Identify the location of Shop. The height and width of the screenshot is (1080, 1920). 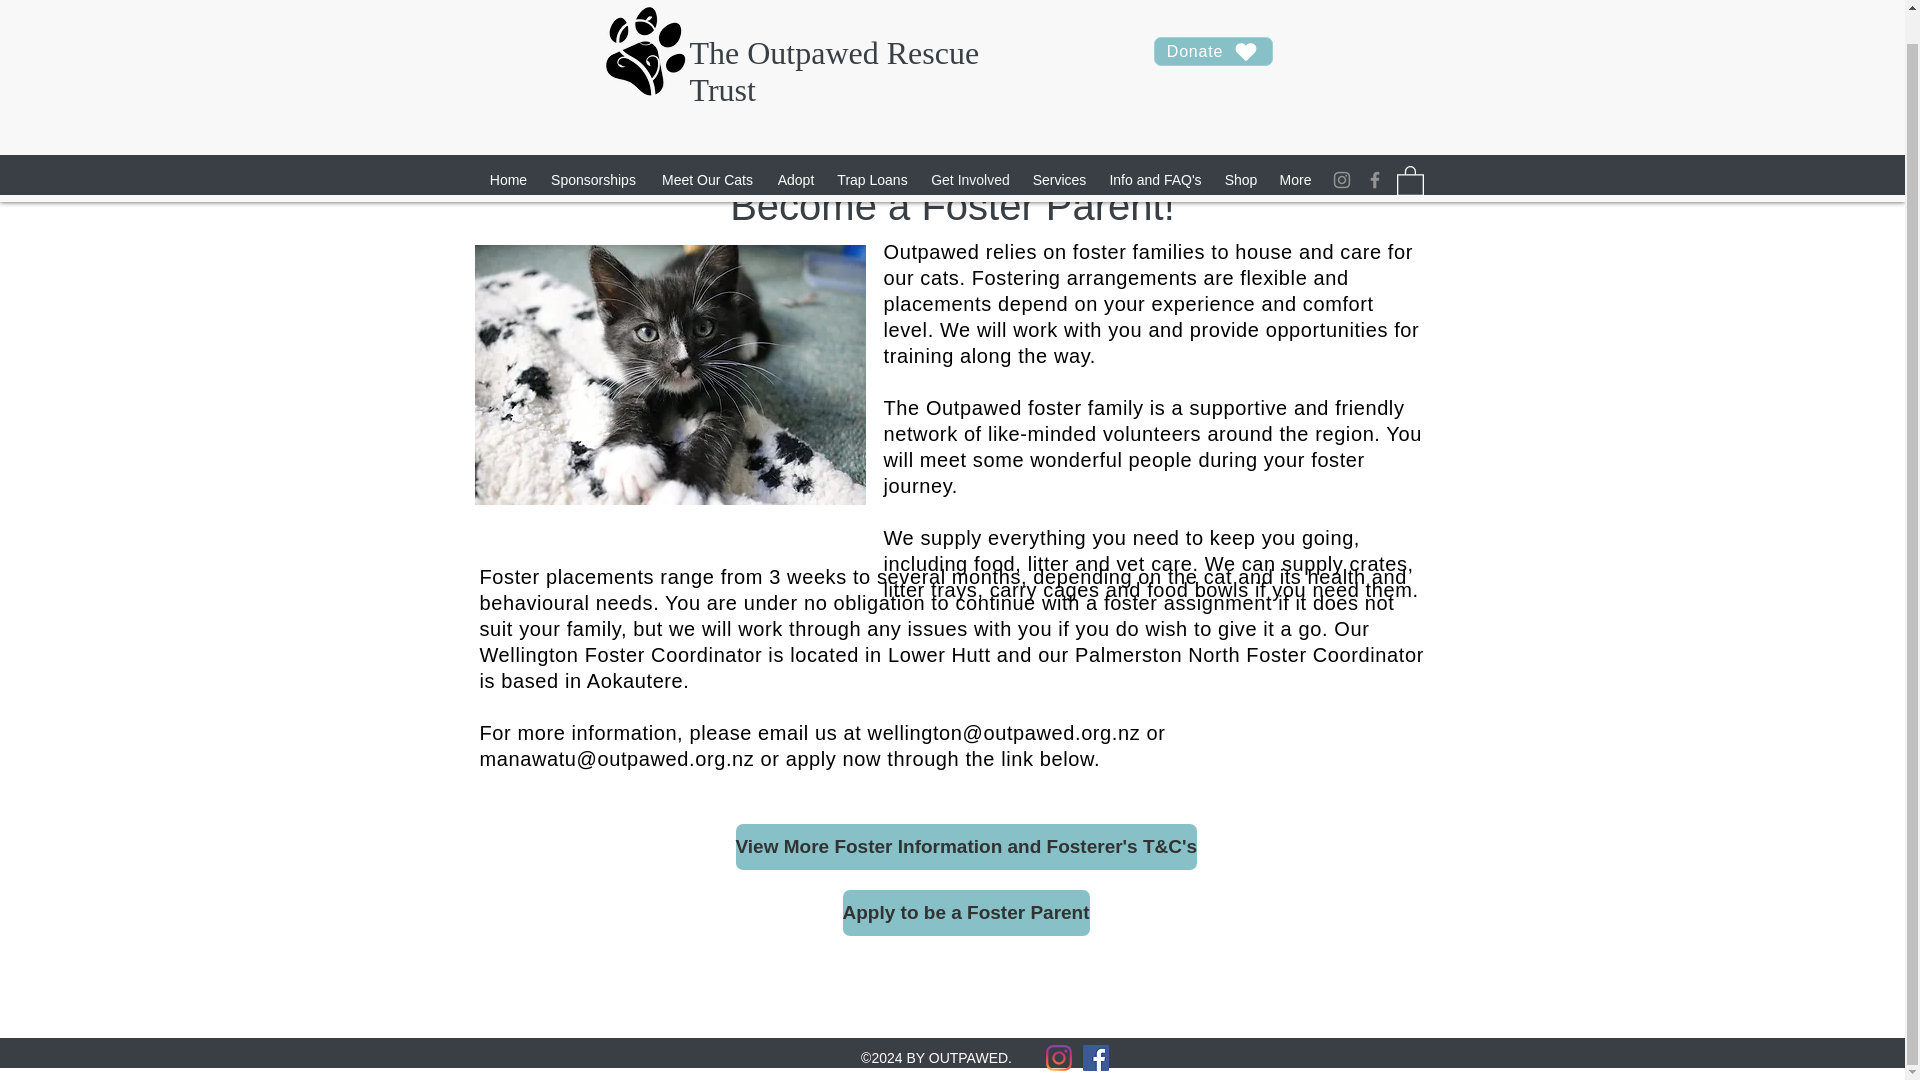
(1240, 148).